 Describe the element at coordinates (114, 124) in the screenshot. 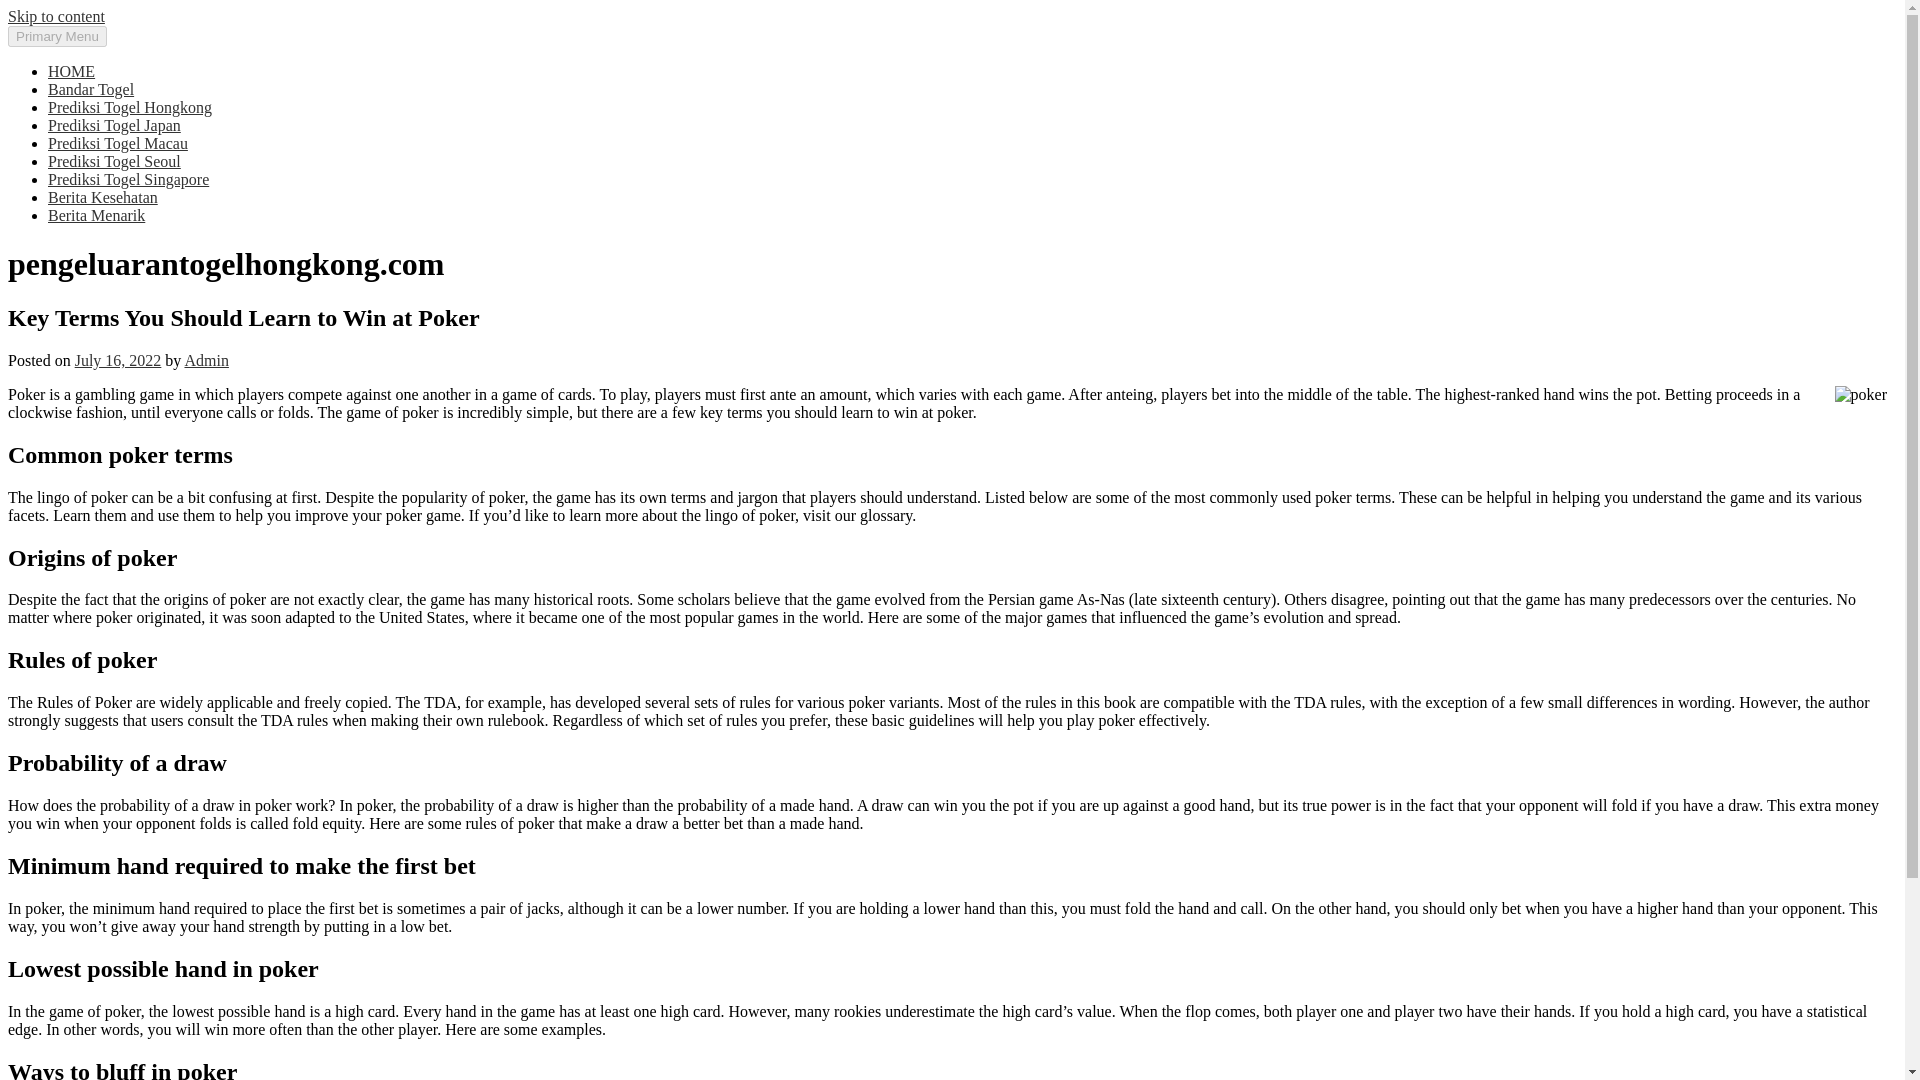

I see `Prediksi Togel Japan` at that location.